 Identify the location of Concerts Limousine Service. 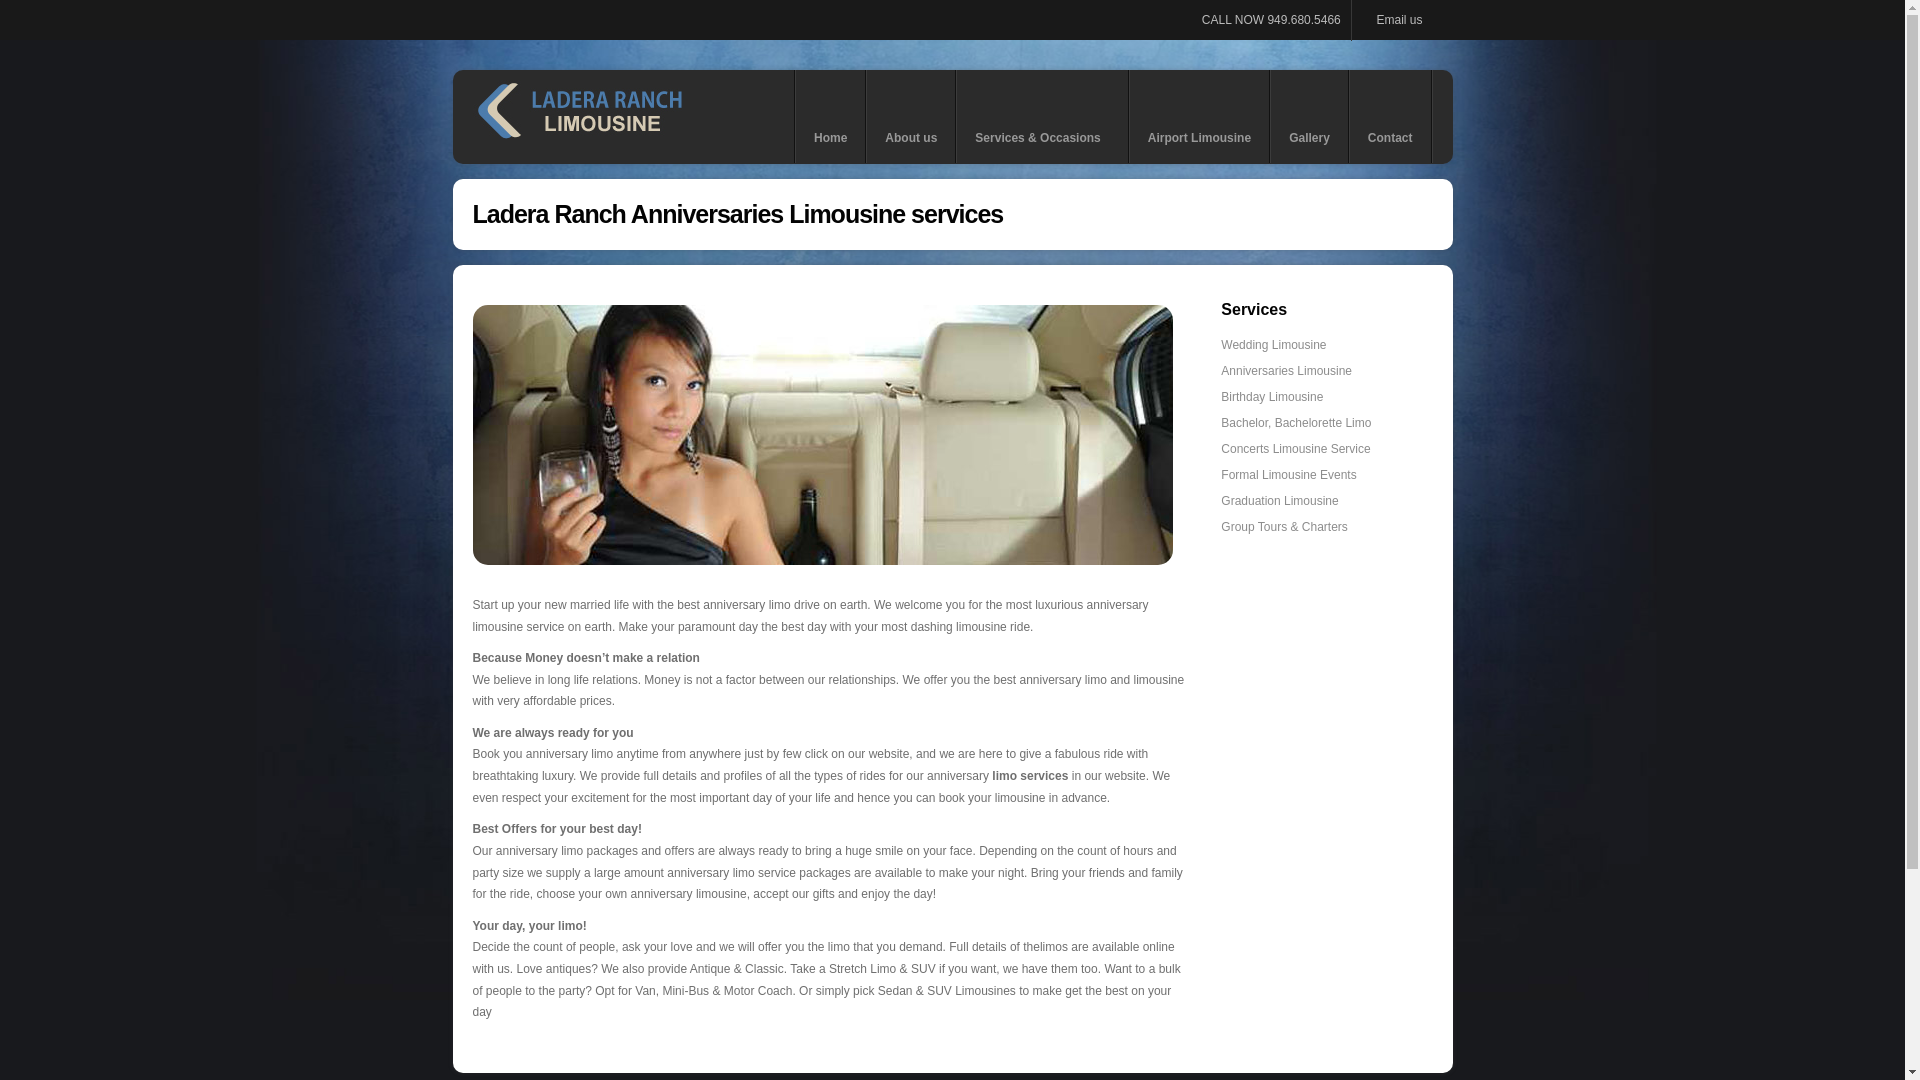
(1296, 448).